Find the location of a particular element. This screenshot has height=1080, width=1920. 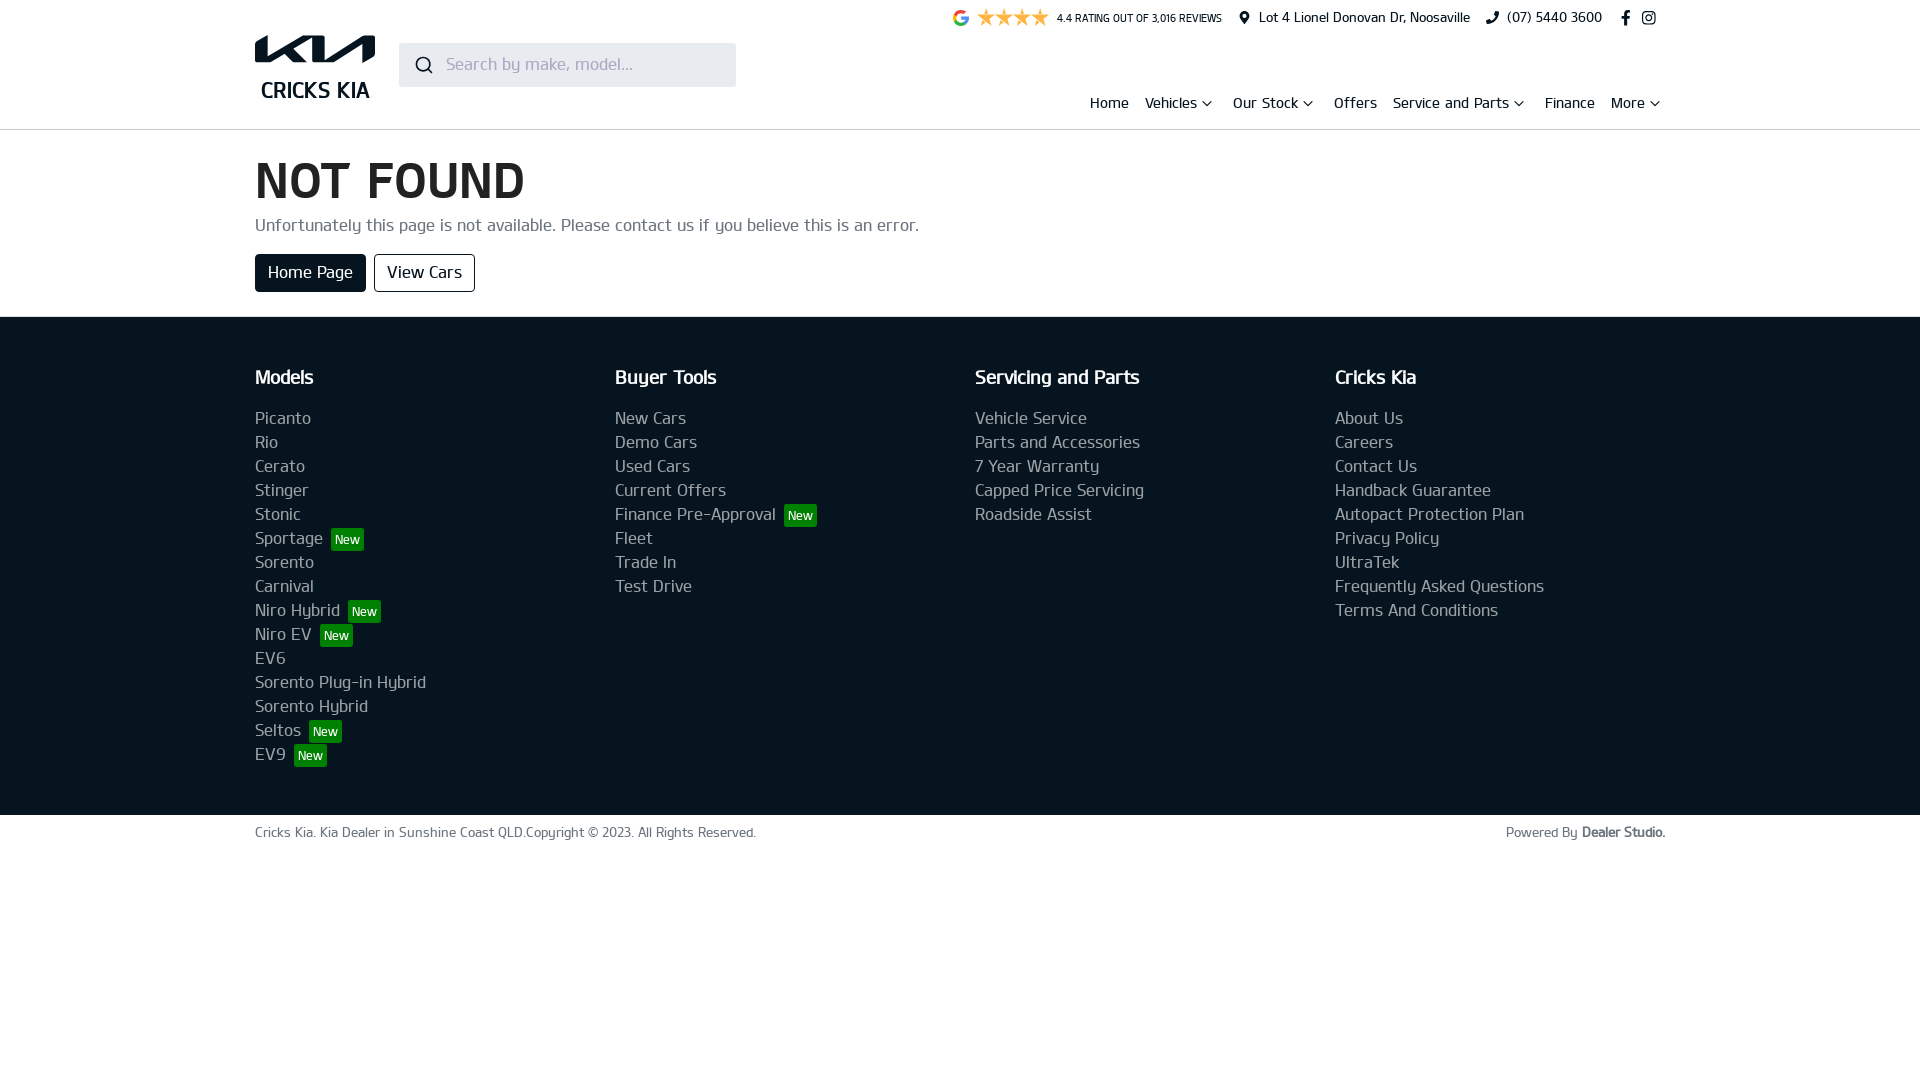

Autopact Protection Plan is located at coordinates (1430, 514).